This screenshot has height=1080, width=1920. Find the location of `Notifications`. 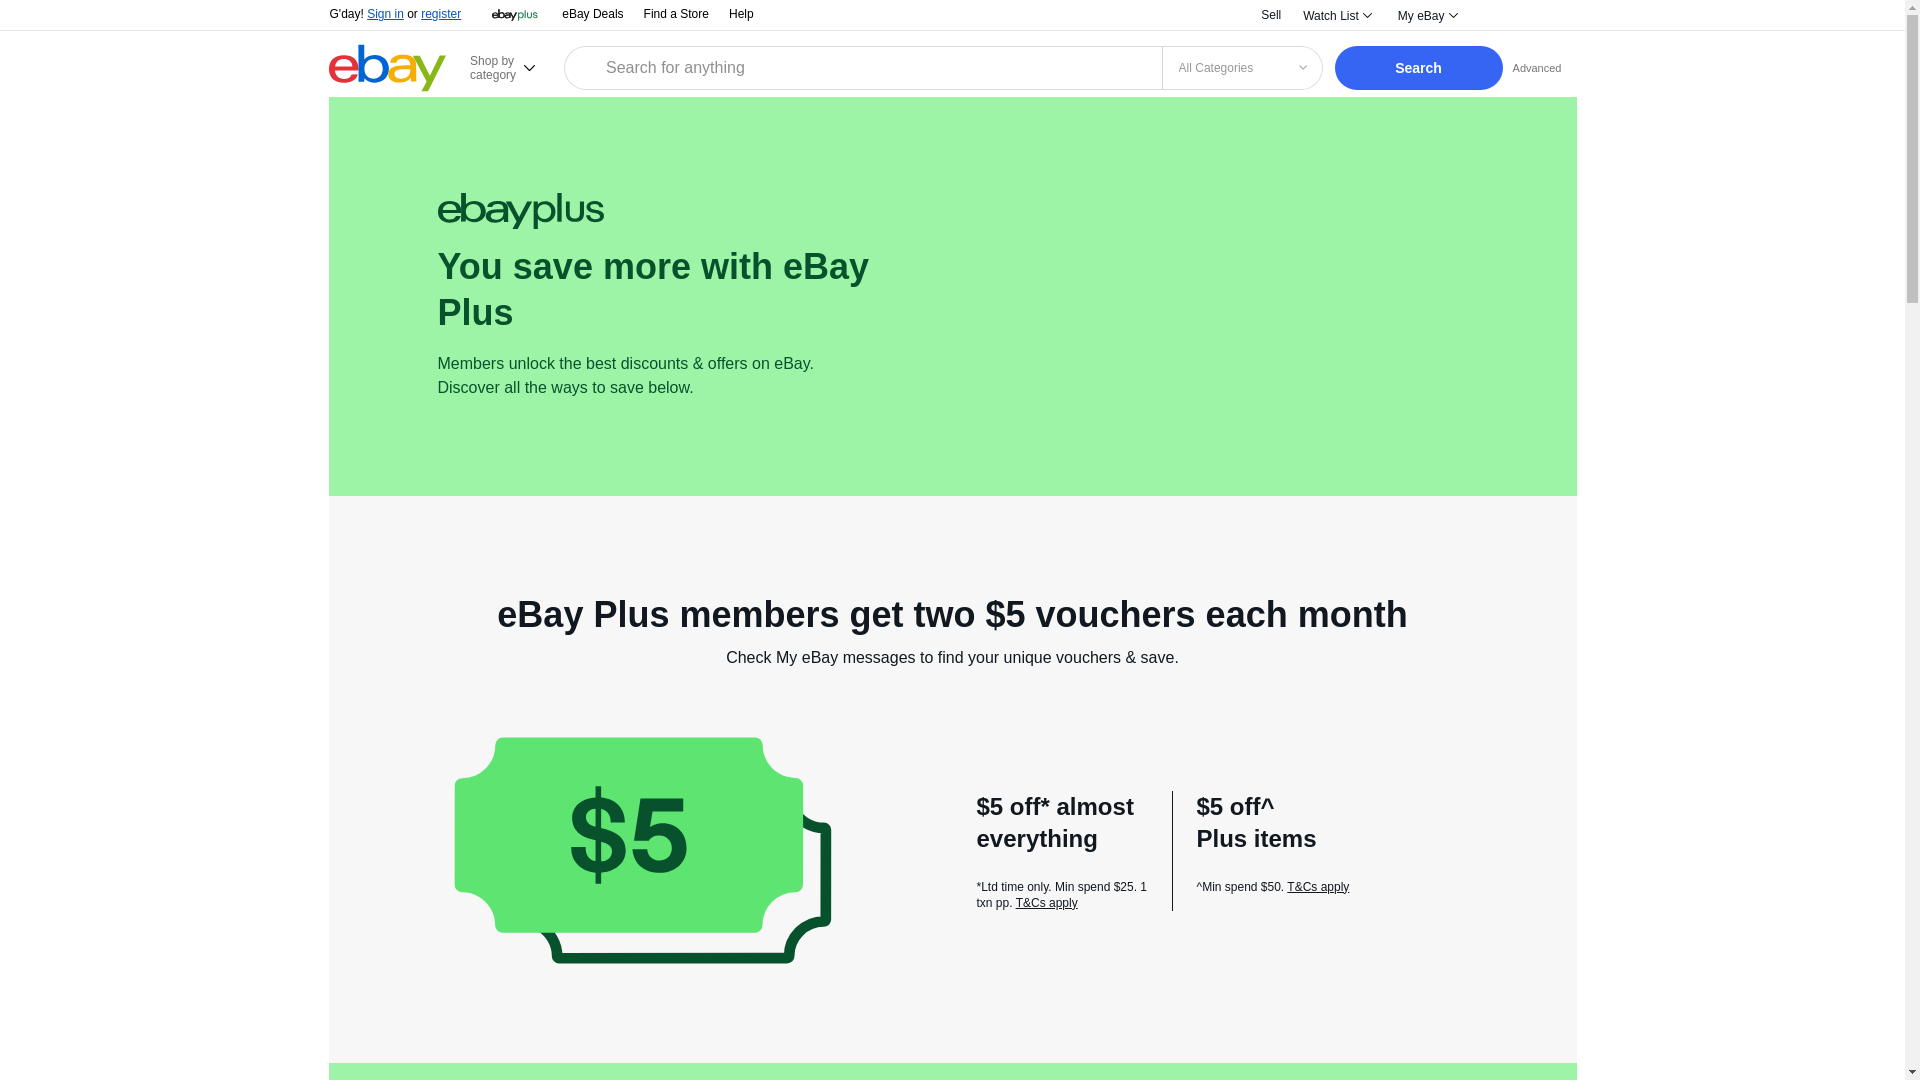

Notifications is located at coordinates (1498, 16).